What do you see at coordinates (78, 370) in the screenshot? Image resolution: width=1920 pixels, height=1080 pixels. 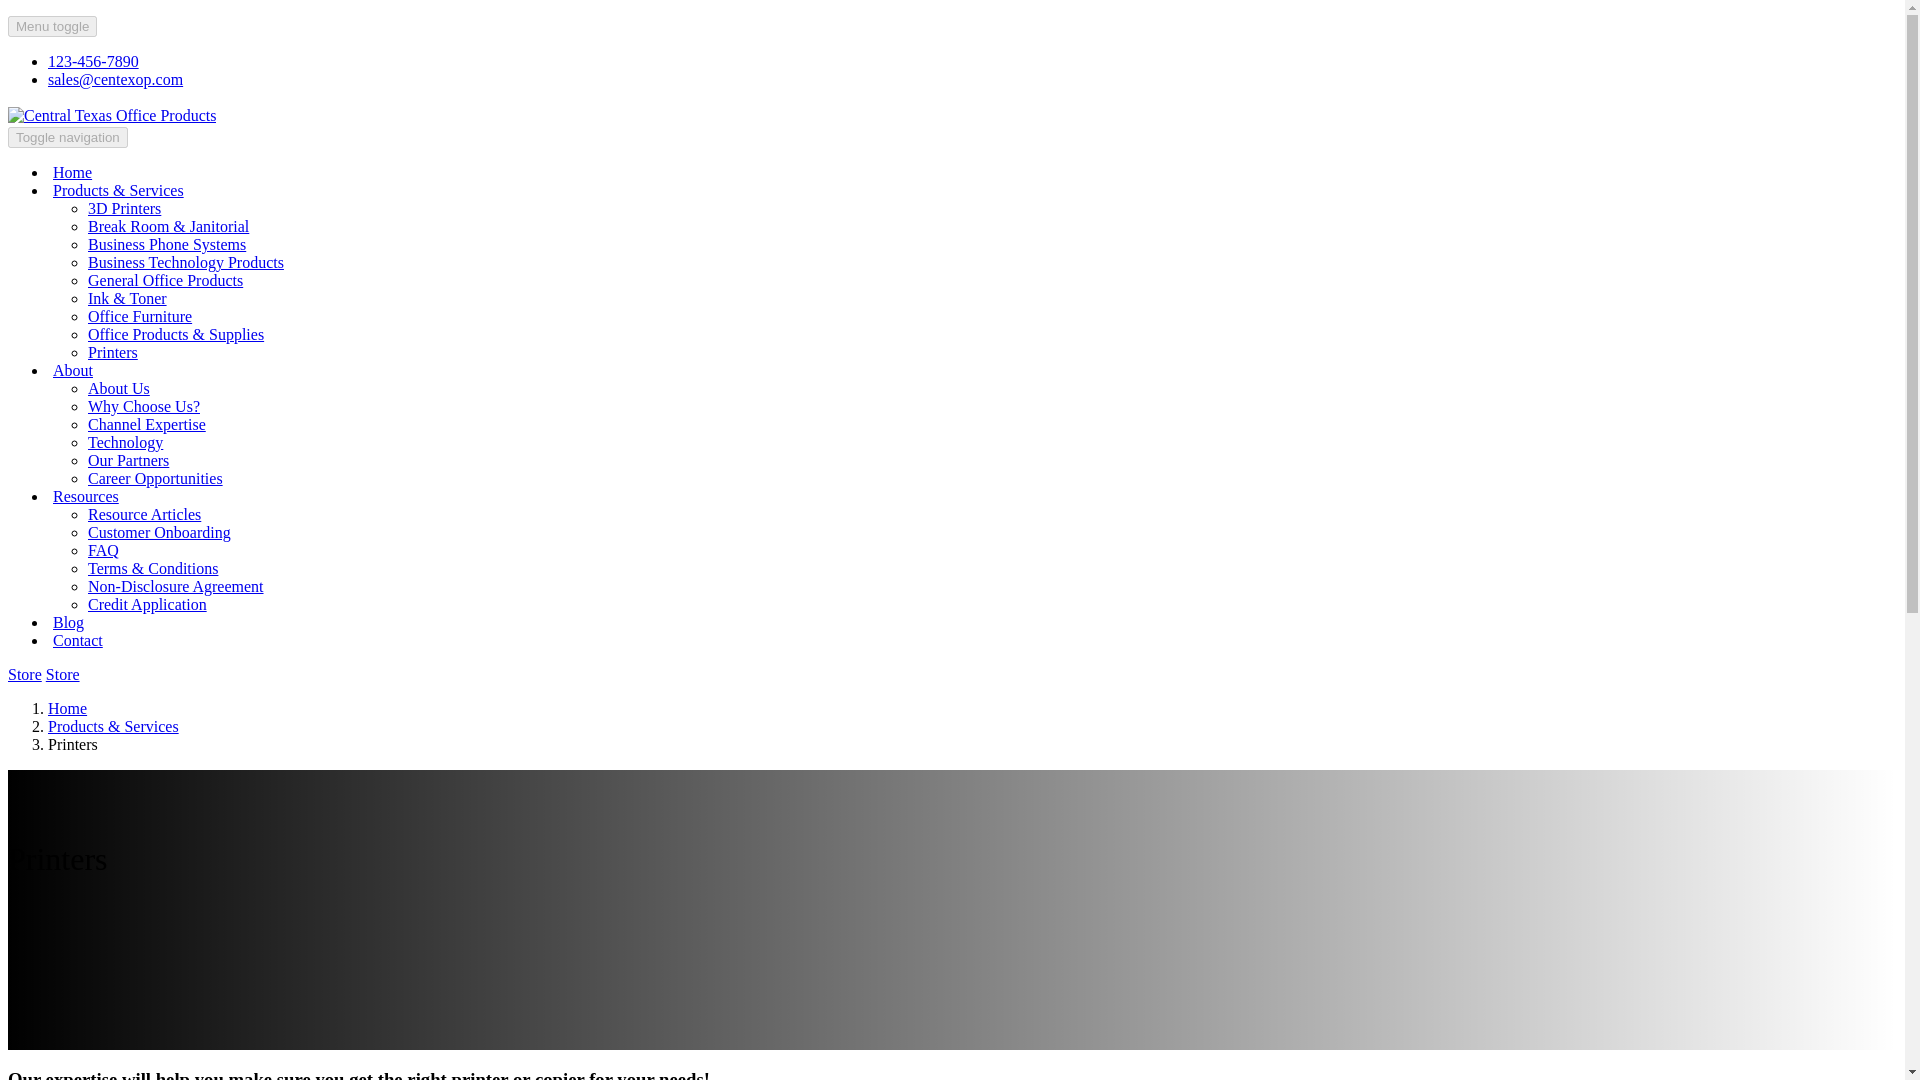 I see `About` at bounding box center [78, 370].